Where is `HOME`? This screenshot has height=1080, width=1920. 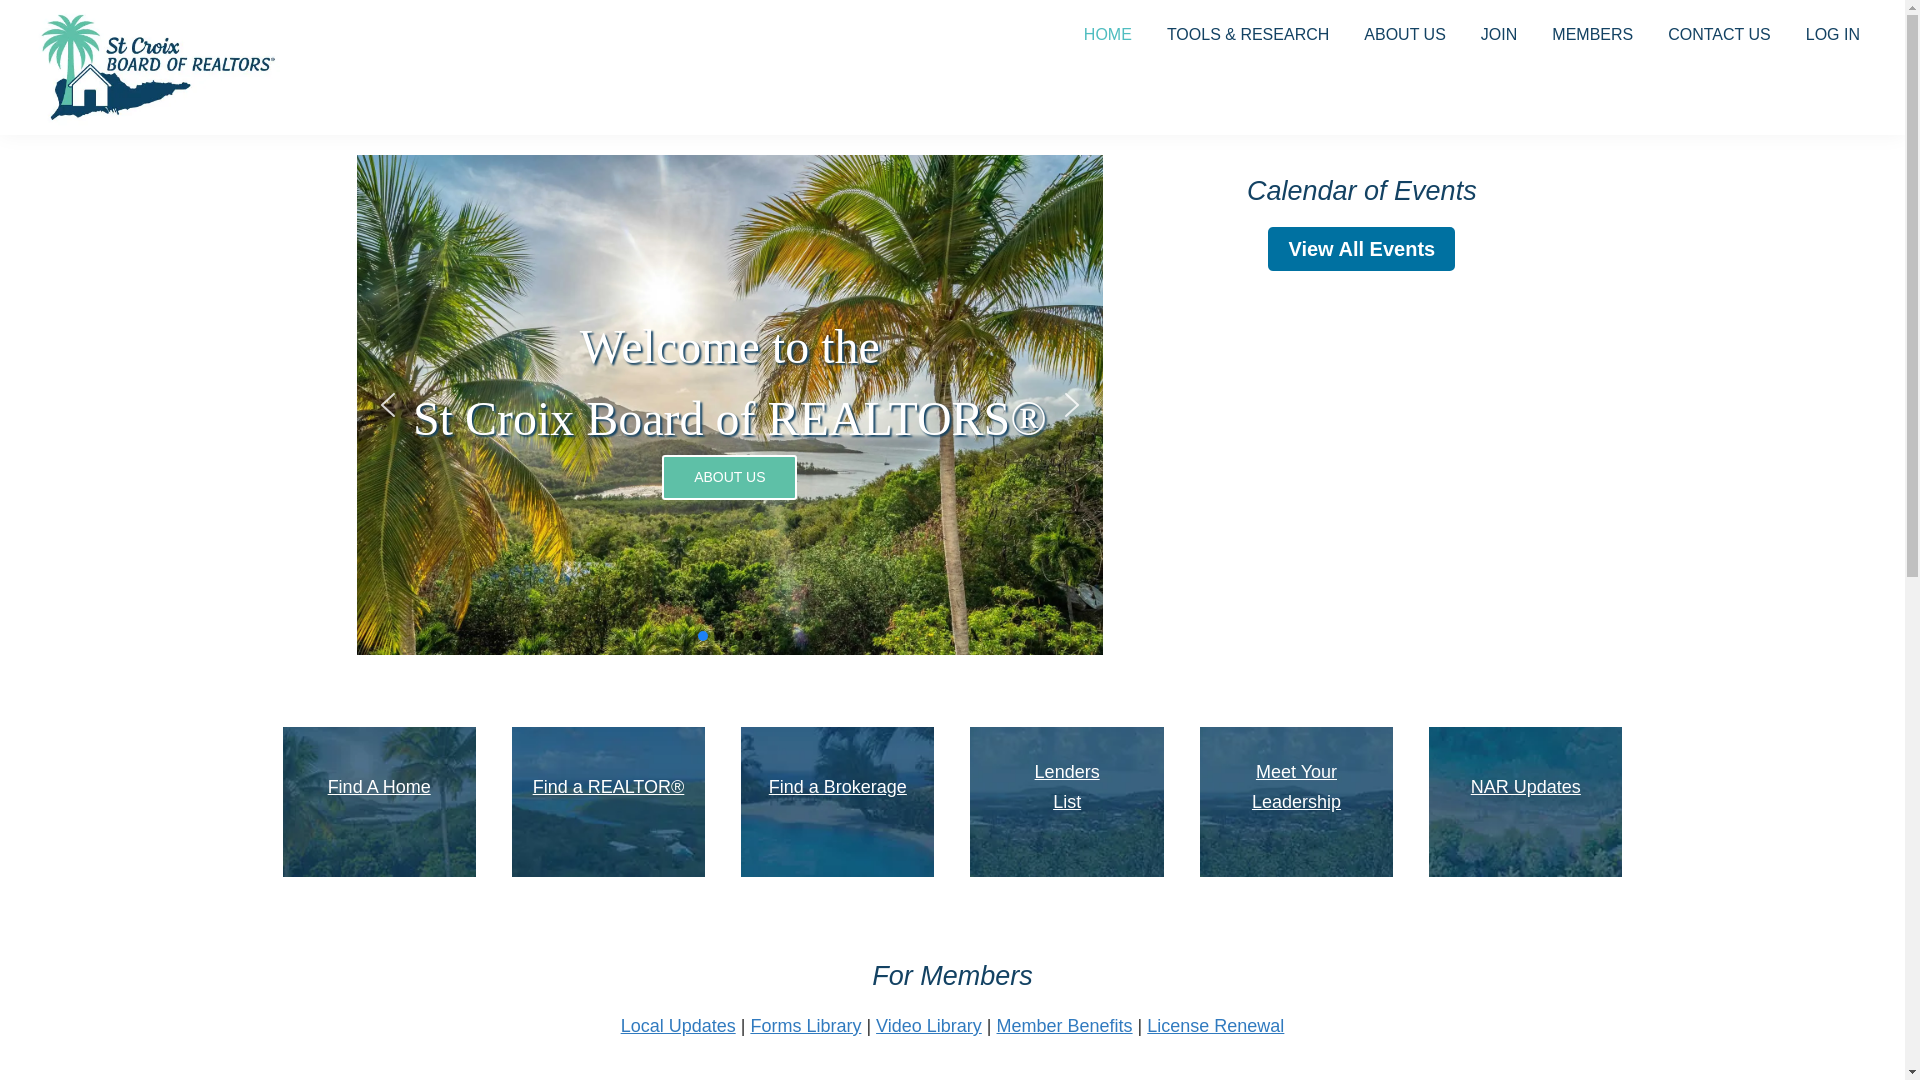 HOME is located at coordinates (1108, 35).